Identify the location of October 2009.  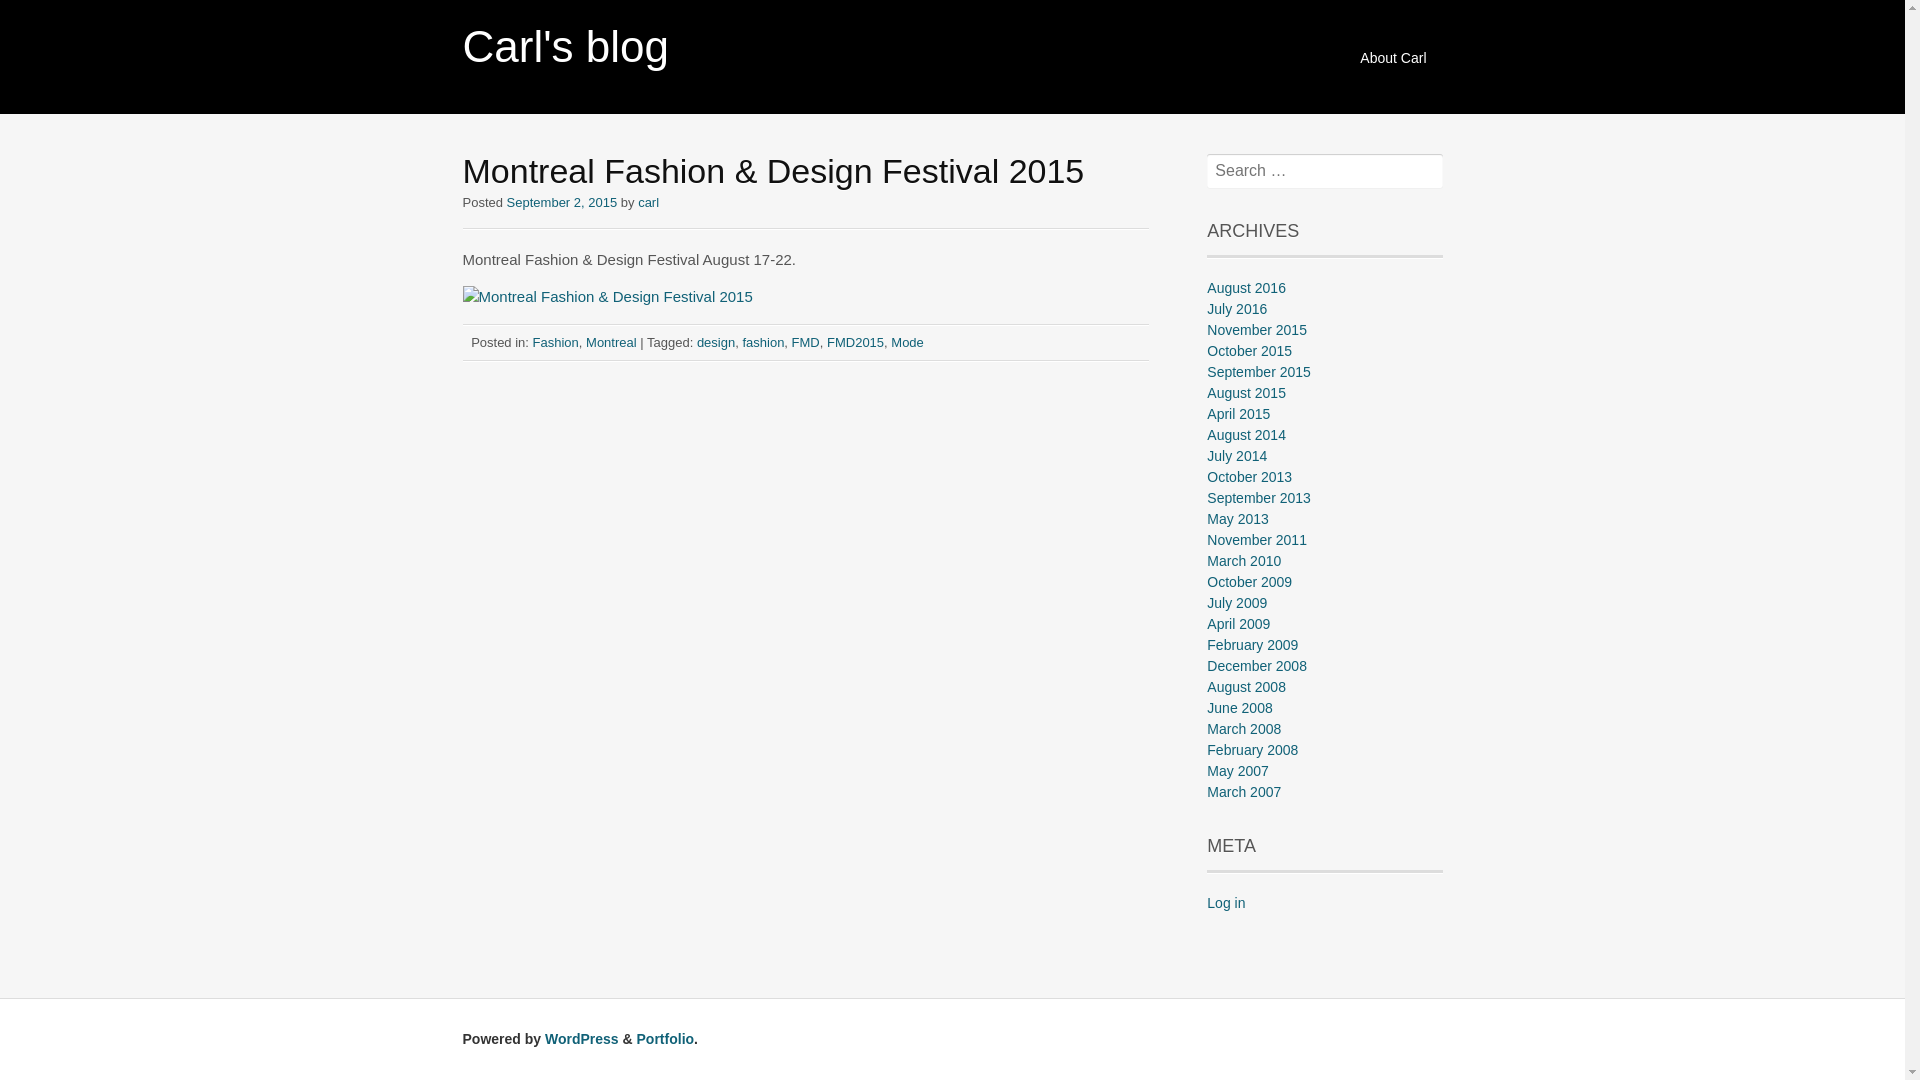
(1250, 582).